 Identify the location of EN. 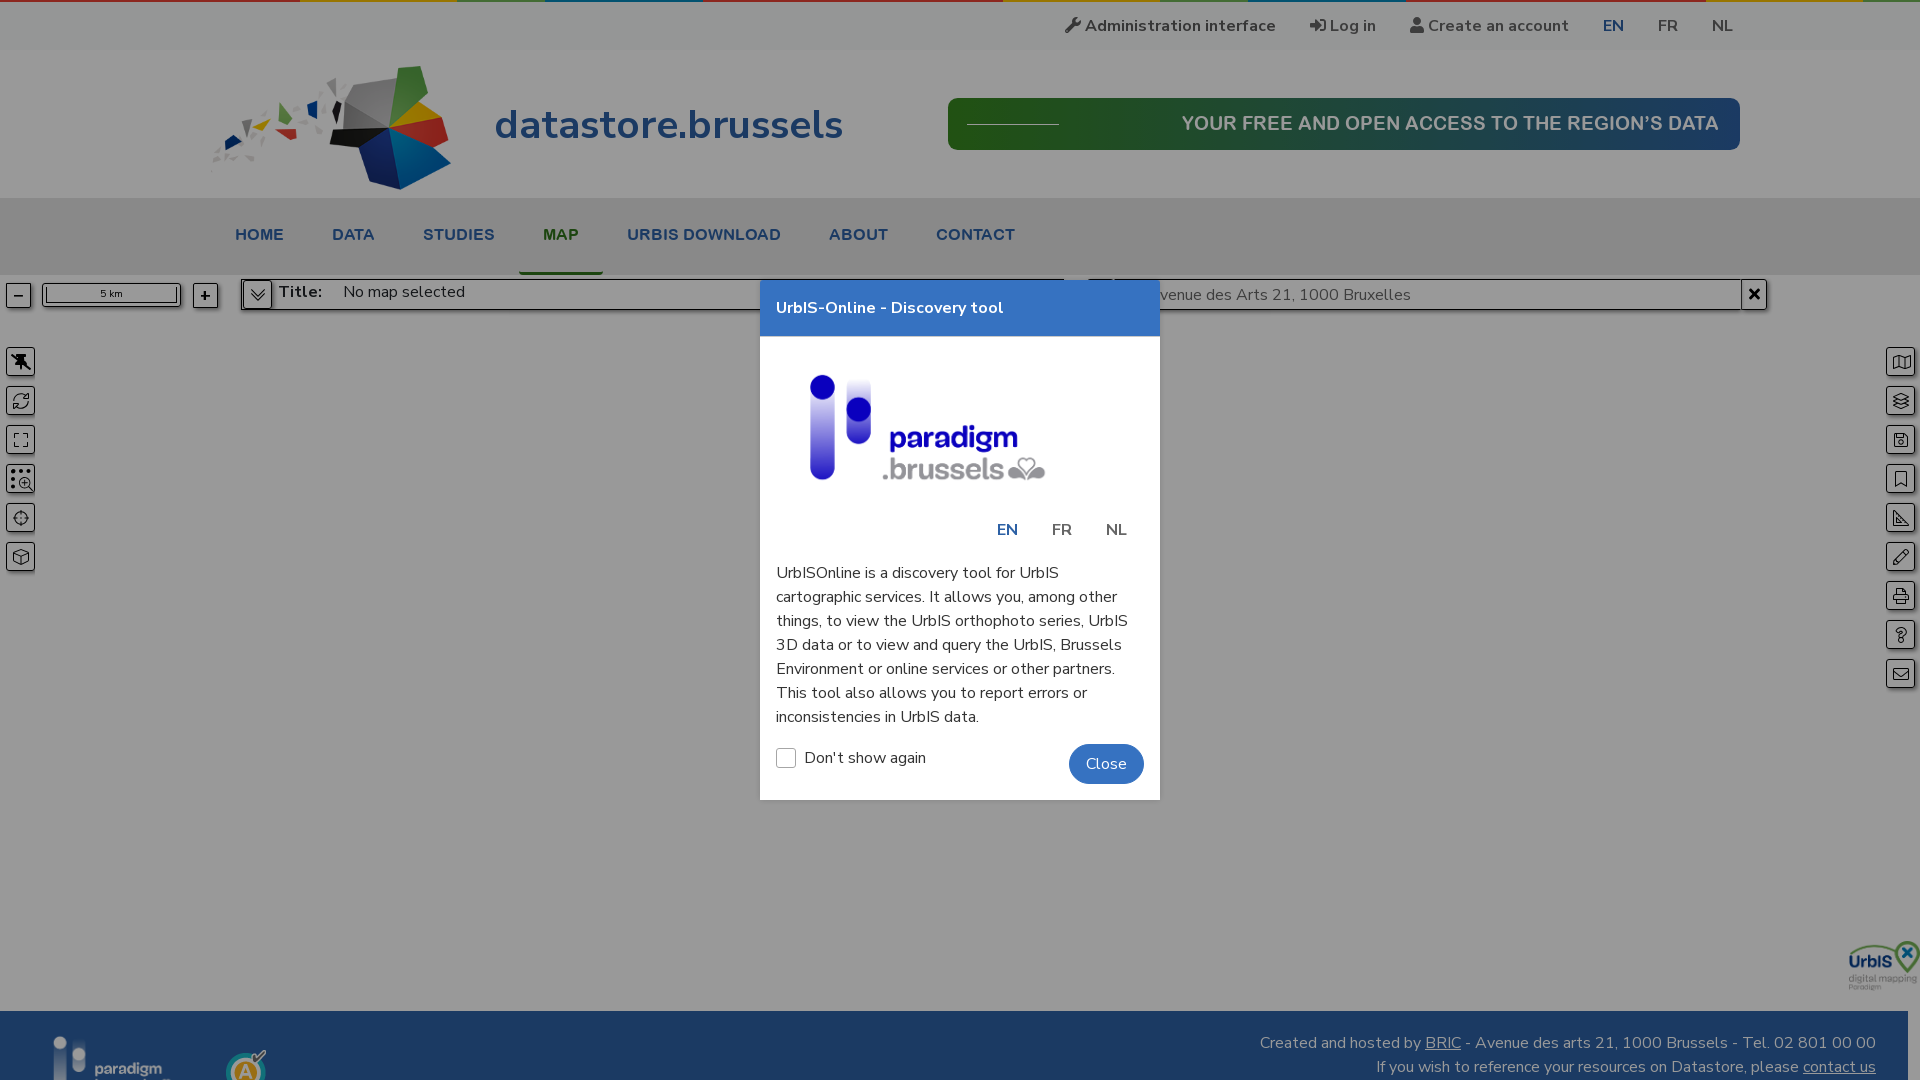
(1007, 530).